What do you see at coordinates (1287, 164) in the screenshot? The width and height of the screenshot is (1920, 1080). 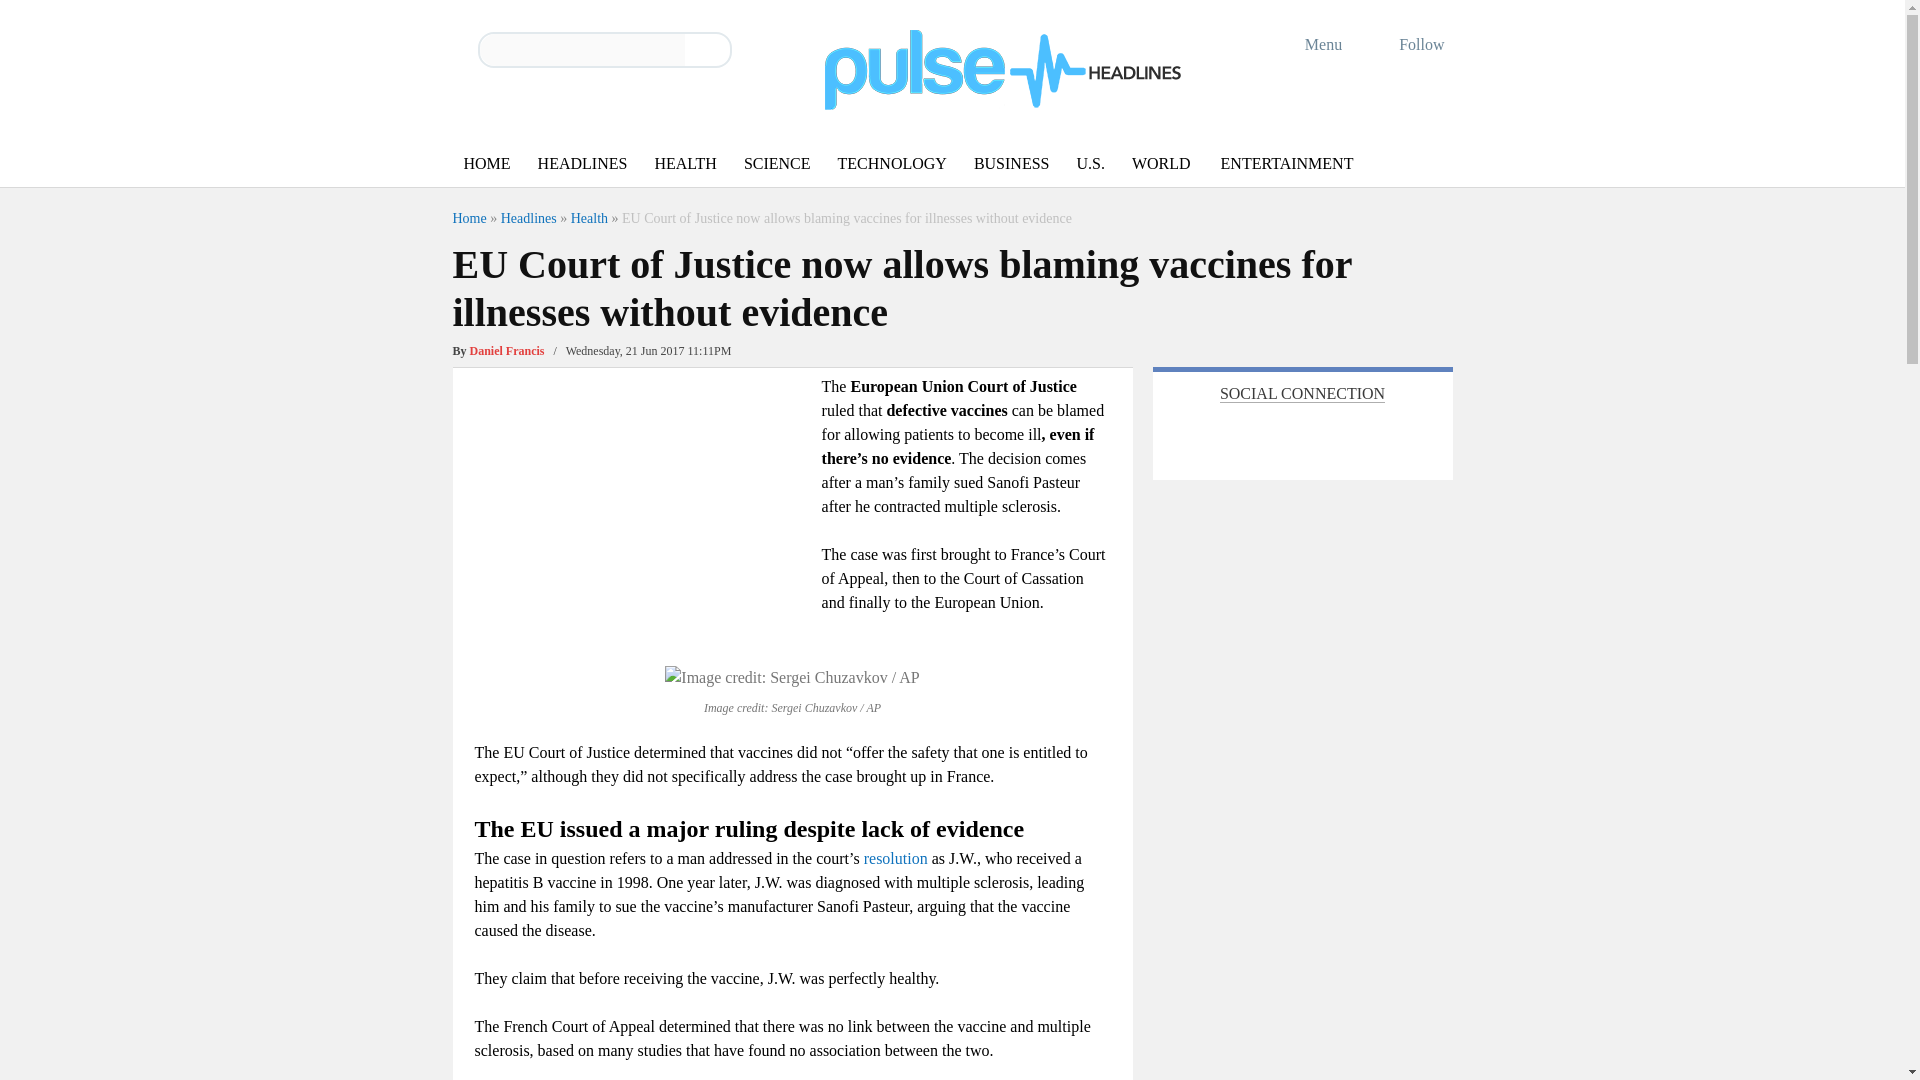 I see `ENTERTAINMENT` at bounding box center [1287, 164].